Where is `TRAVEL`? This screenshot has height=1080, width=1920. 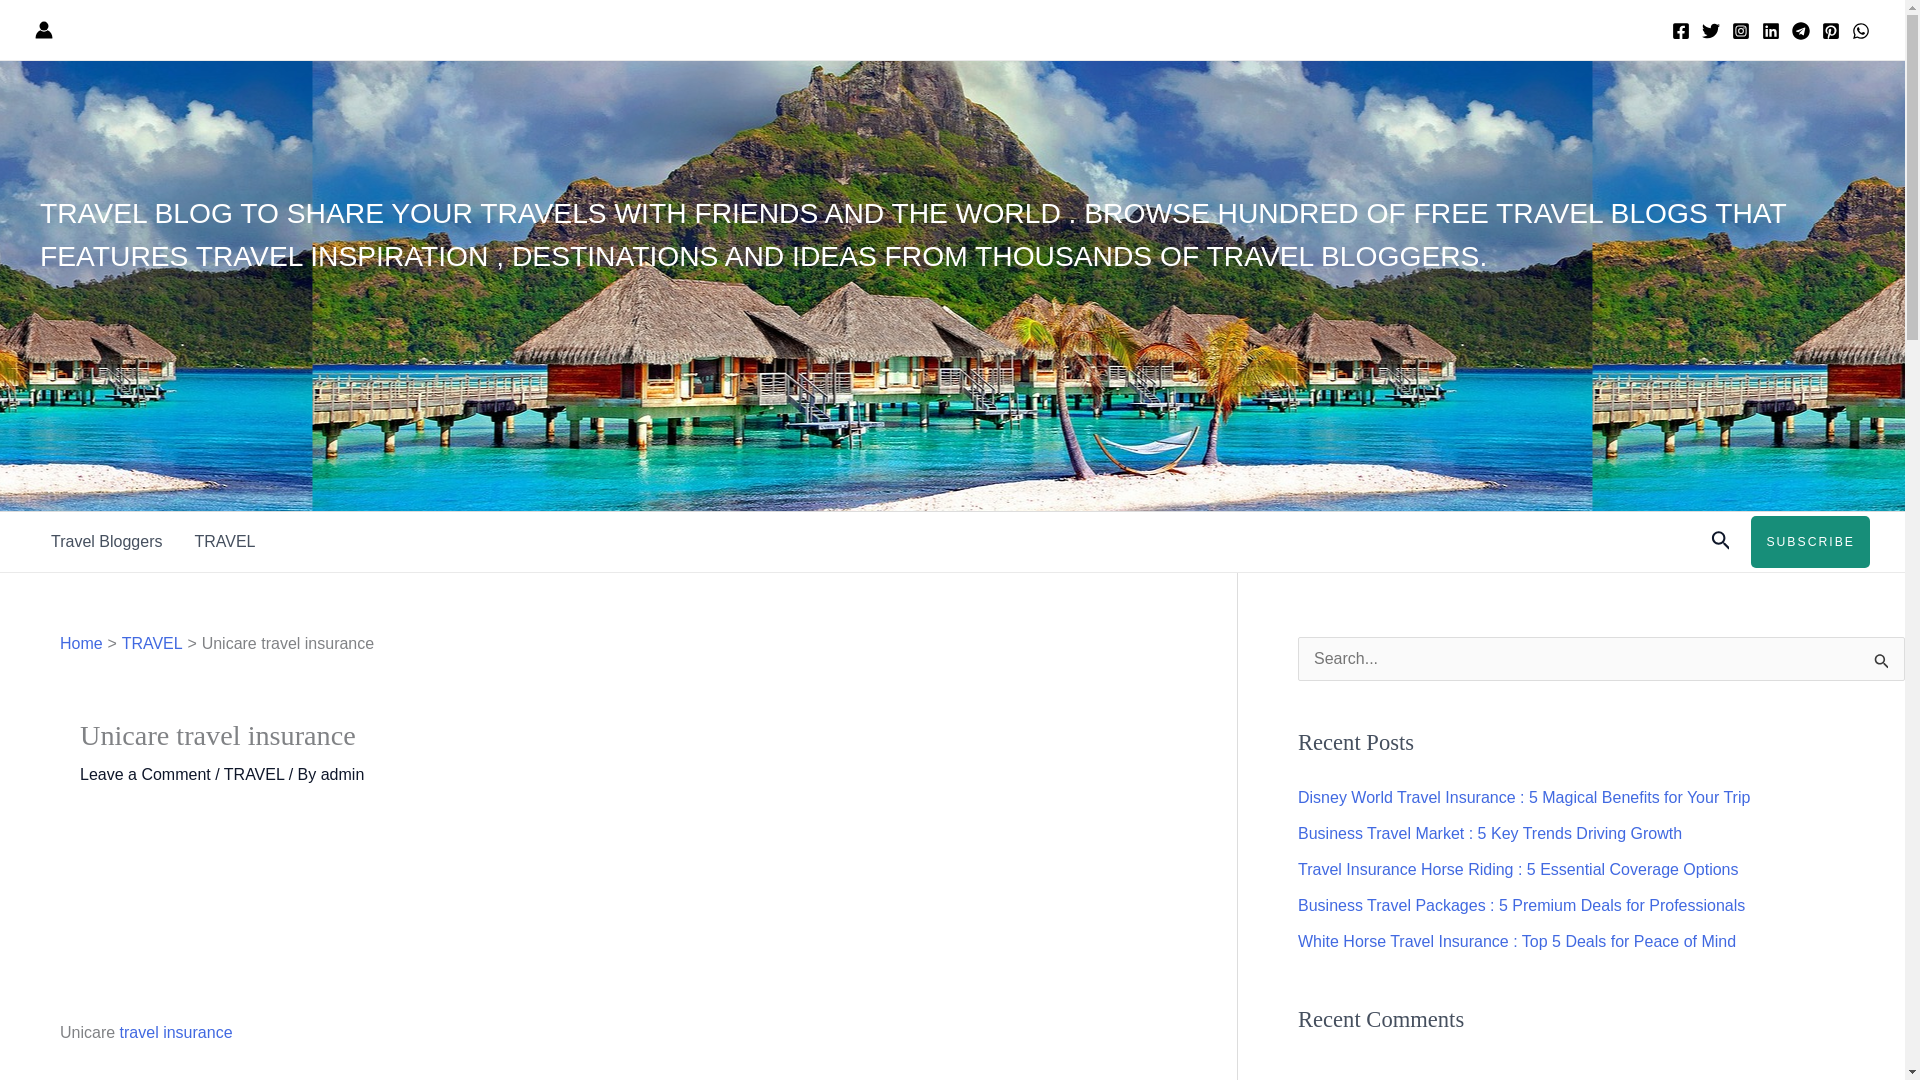 TRAVEL is located at coordinates (224, 542).